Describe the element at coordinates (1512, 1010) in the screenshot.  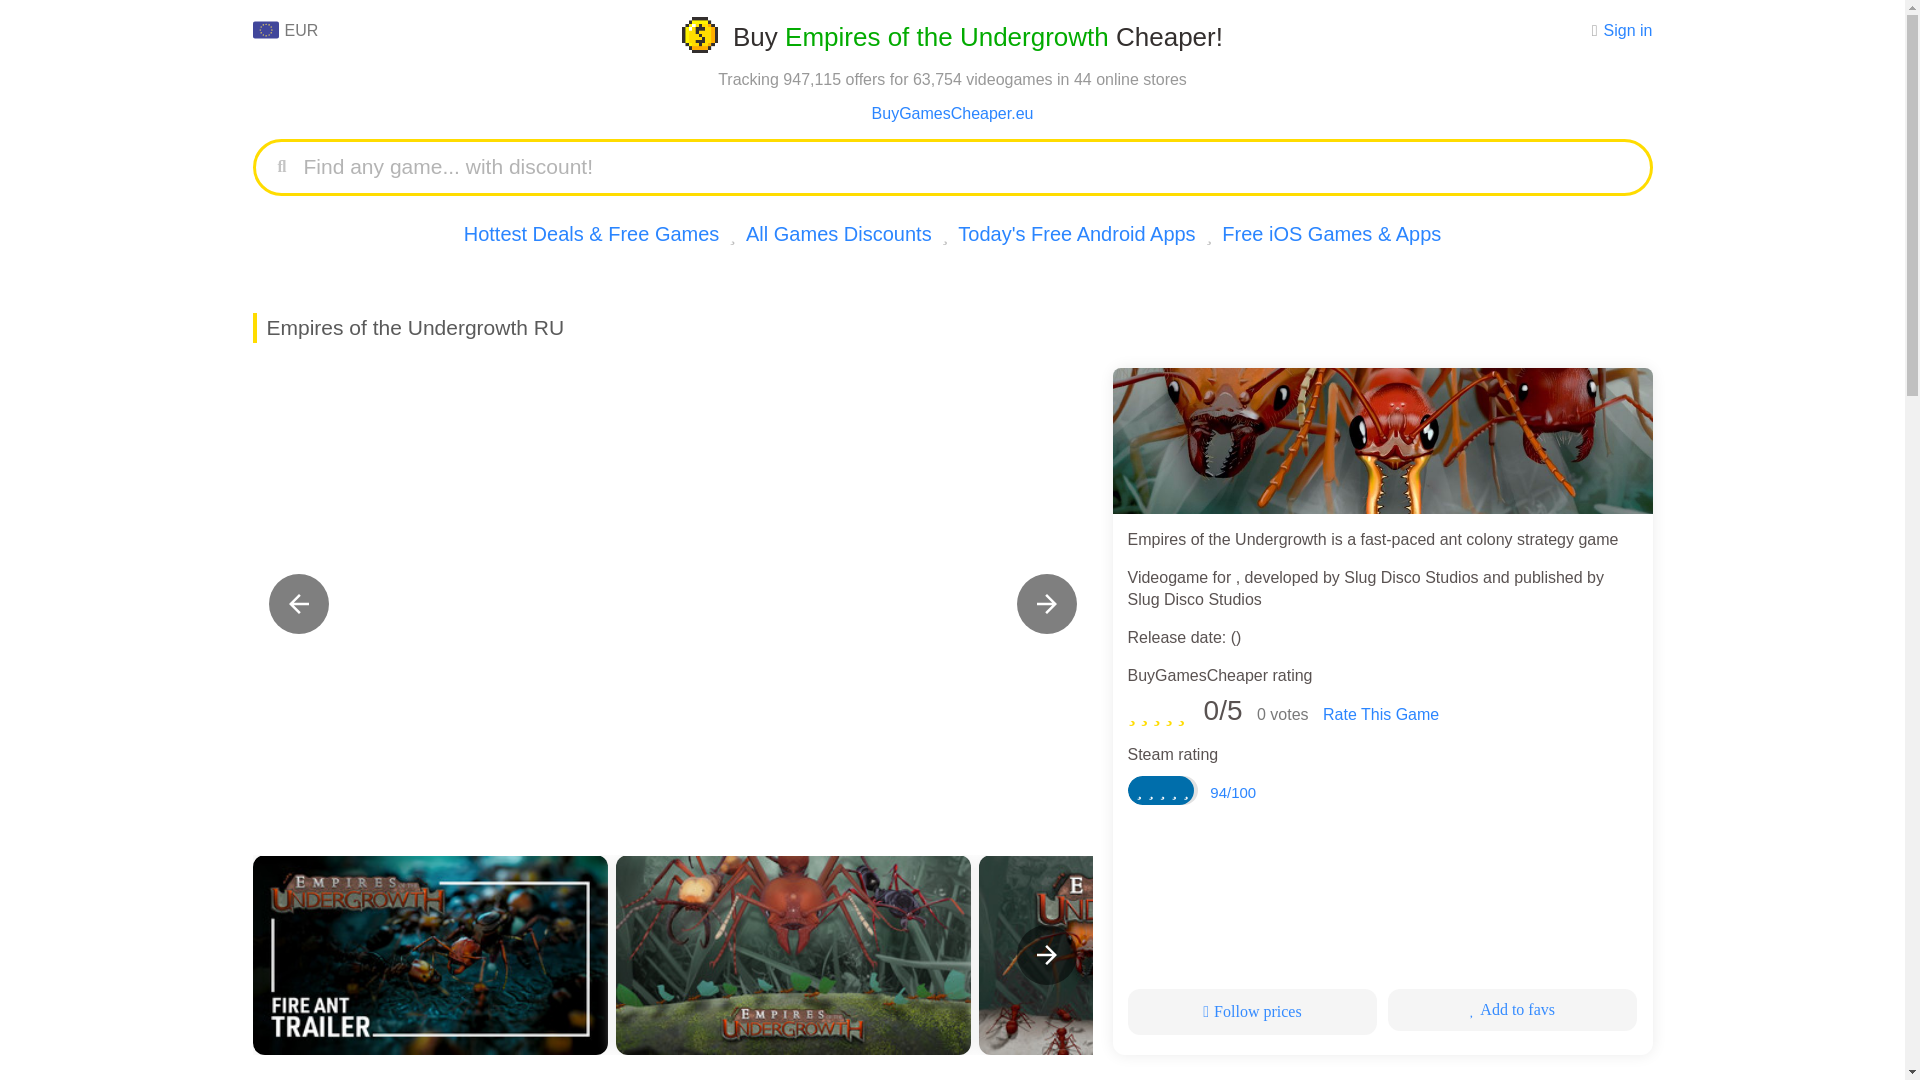
I see `Add to favs` at that location.